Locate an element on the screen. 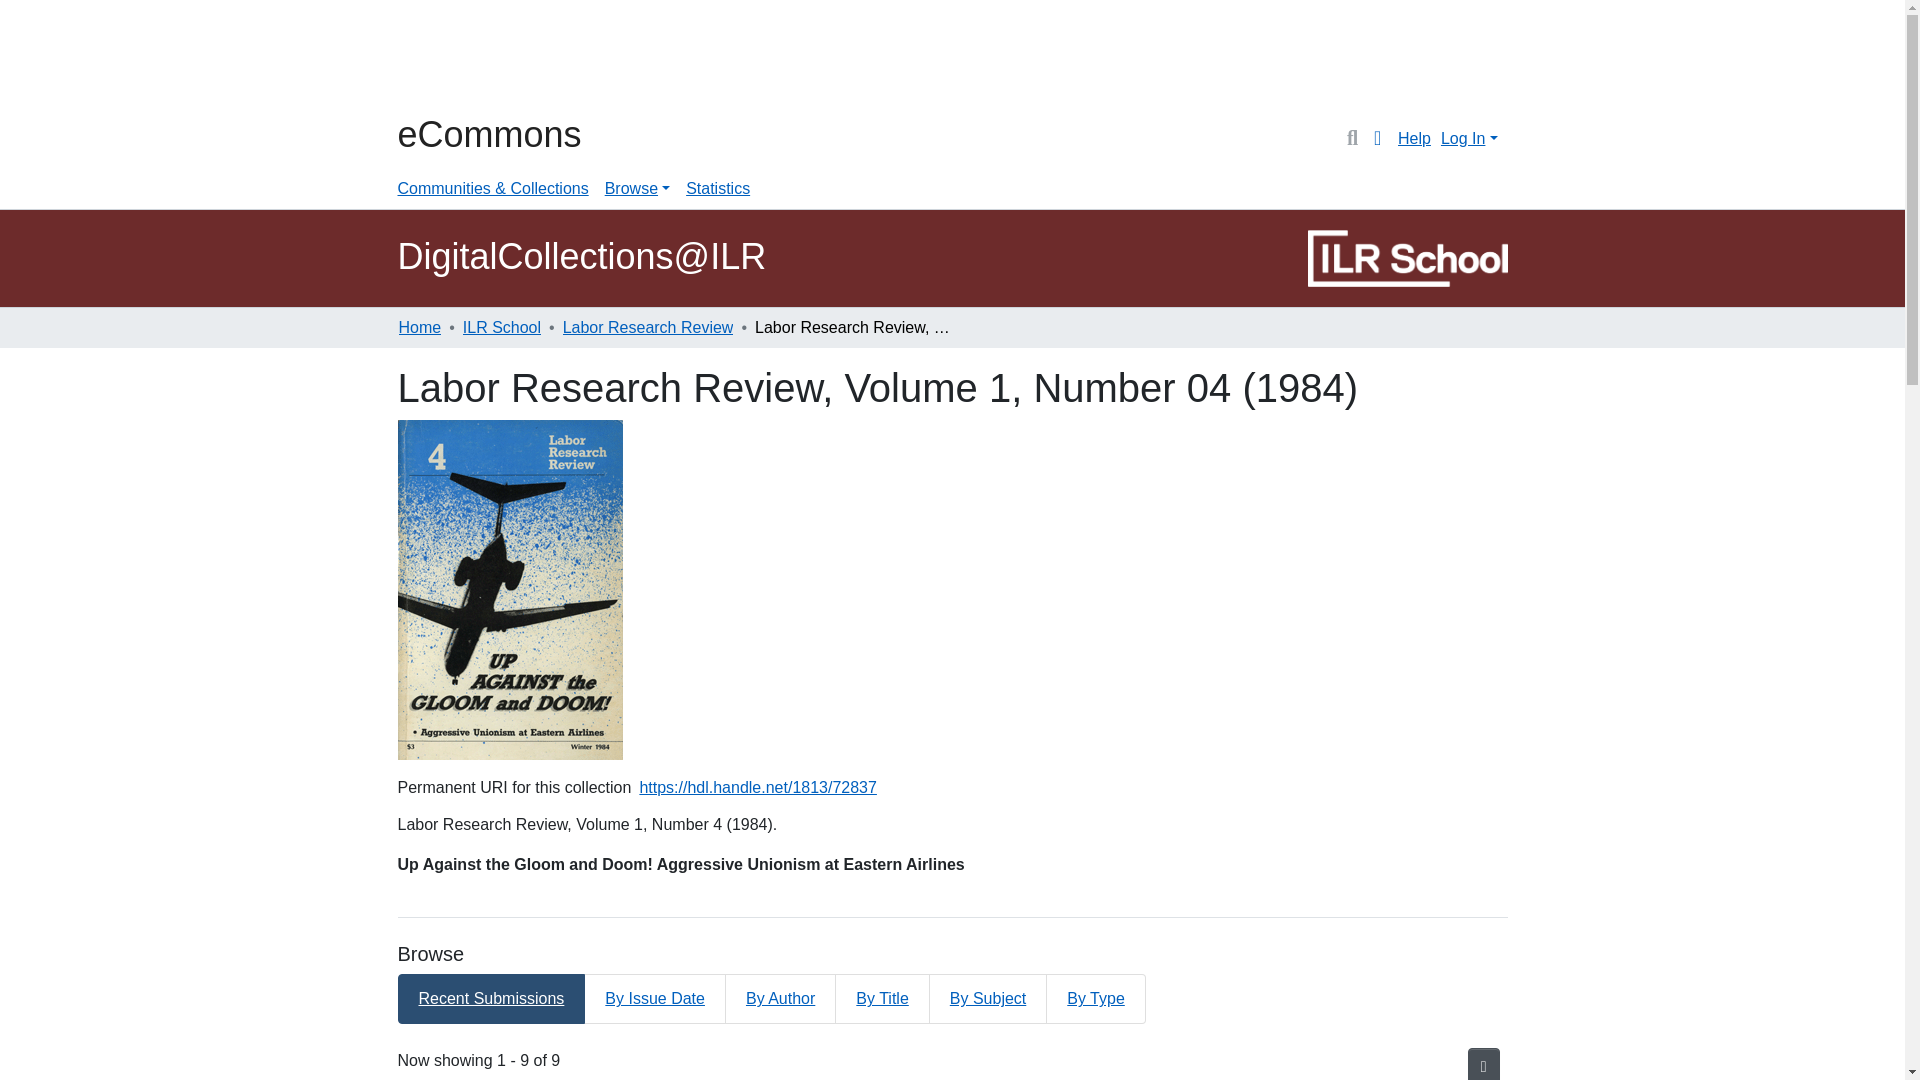 The width and height of the screenshot is (1920, 1080). Log In is located at coordinates (1468, 138).